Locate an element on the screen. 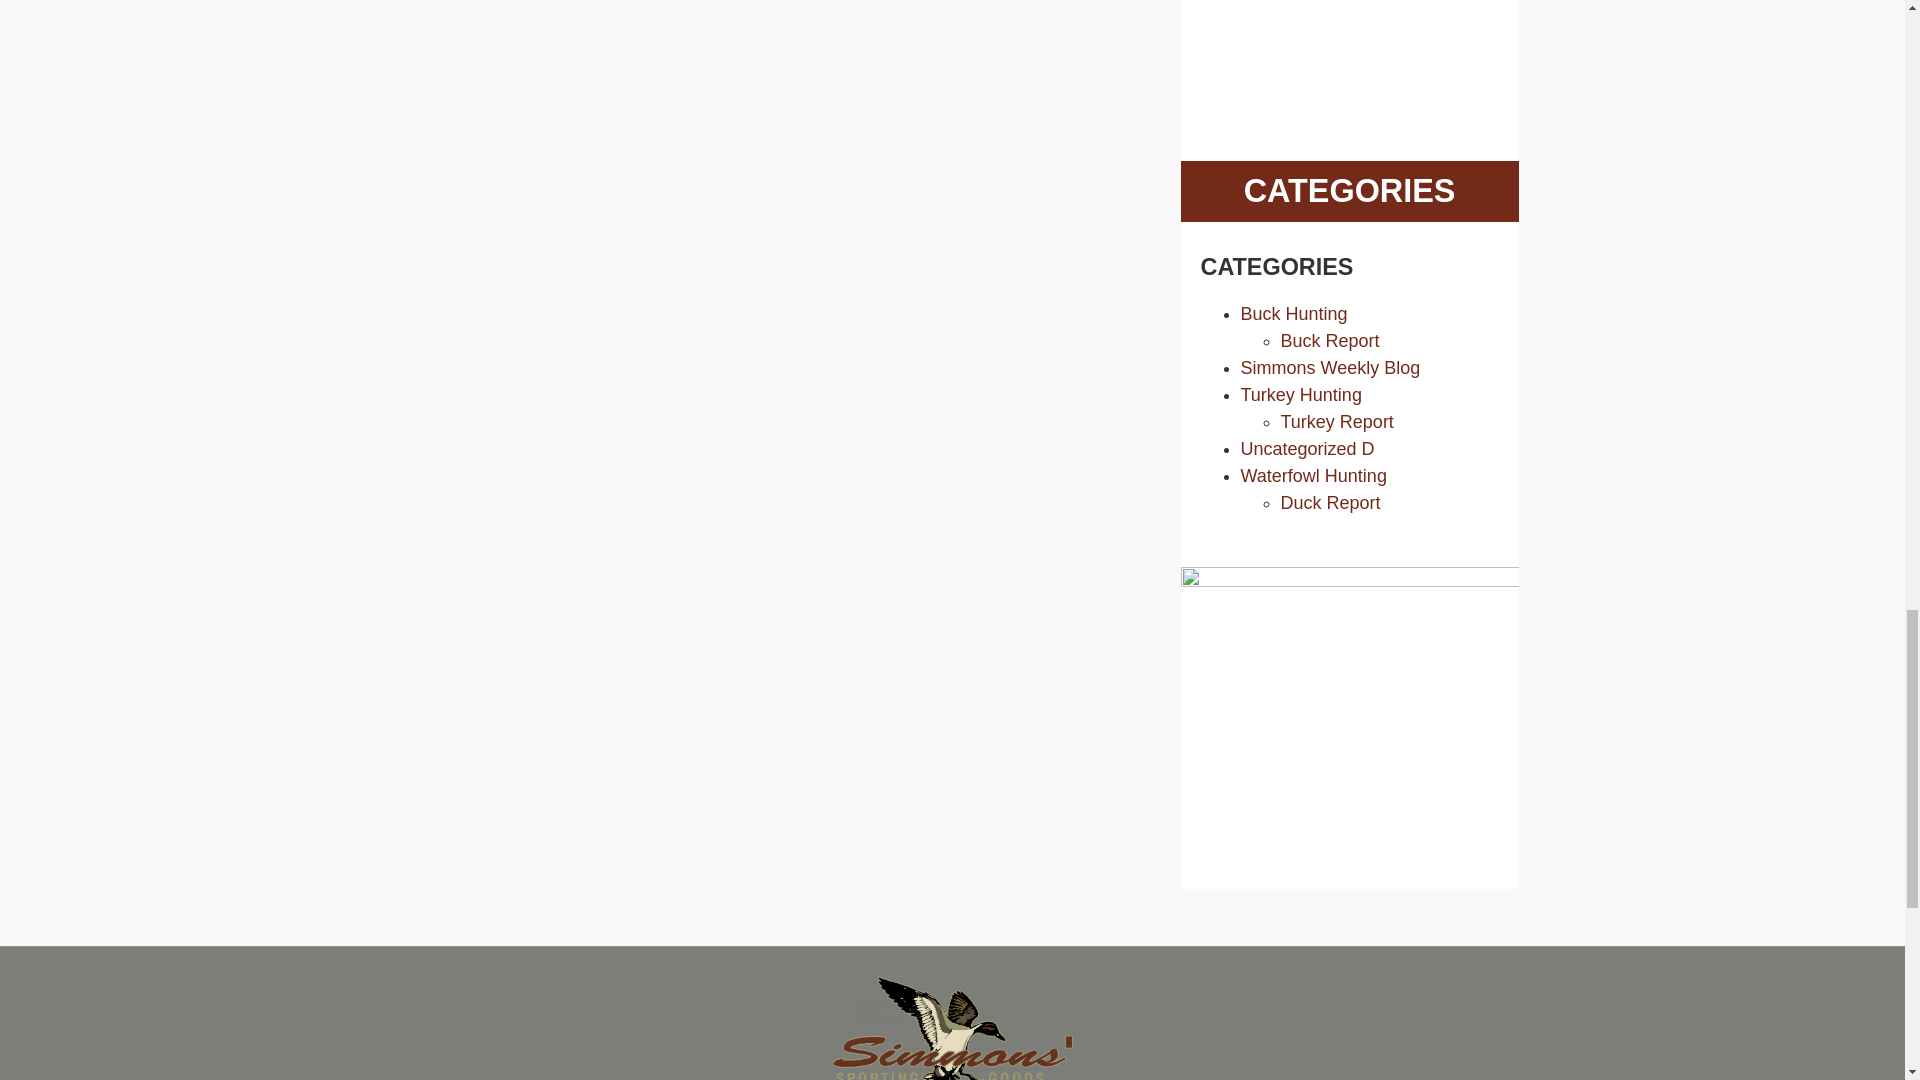 This screenshot has width=1920, height=1080. Uncategorized D is located at coordinates (1307, 448).